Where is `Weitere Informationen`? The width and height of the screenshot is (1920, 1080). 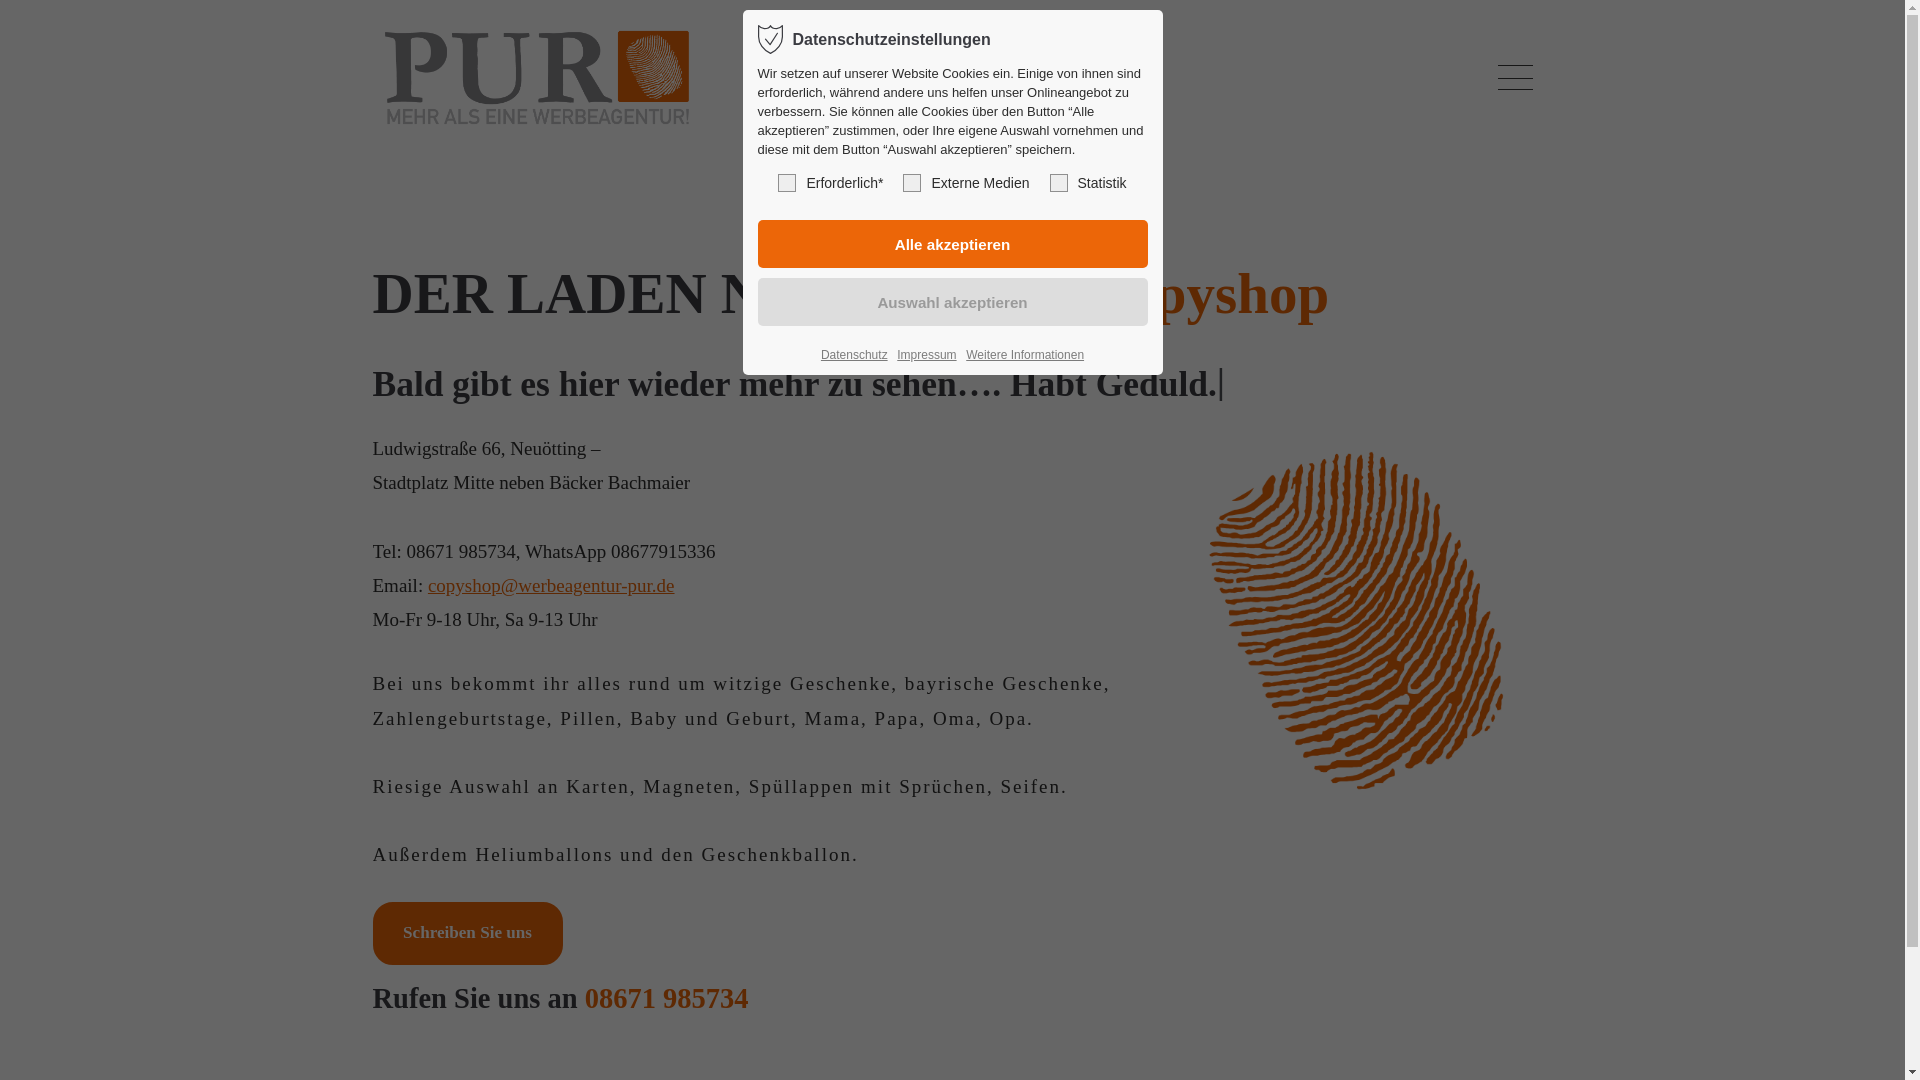
Weitere Informationen is located at coordinates (1025, 356).